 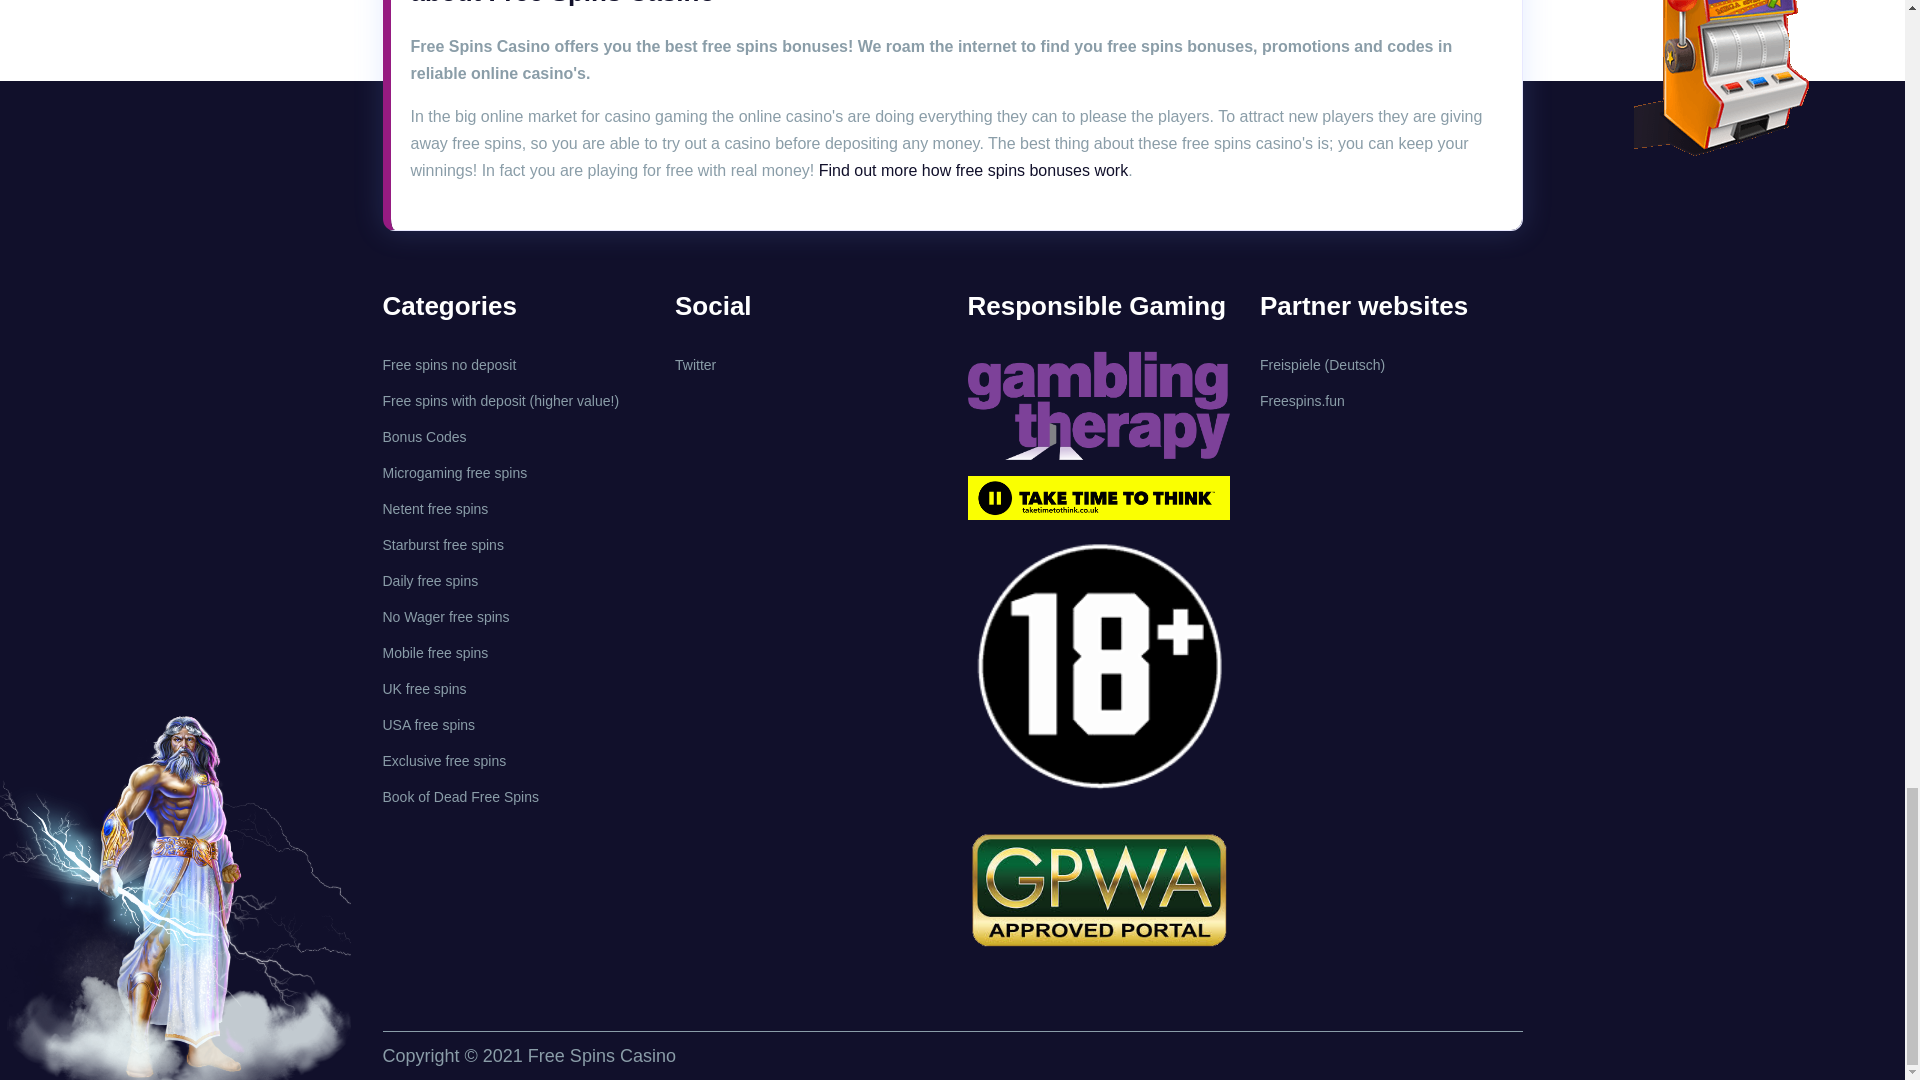 What do you see at coordinates (424, 436) in the screenshot?
I see `Bonus Codes` at bounding box center [424, 436].